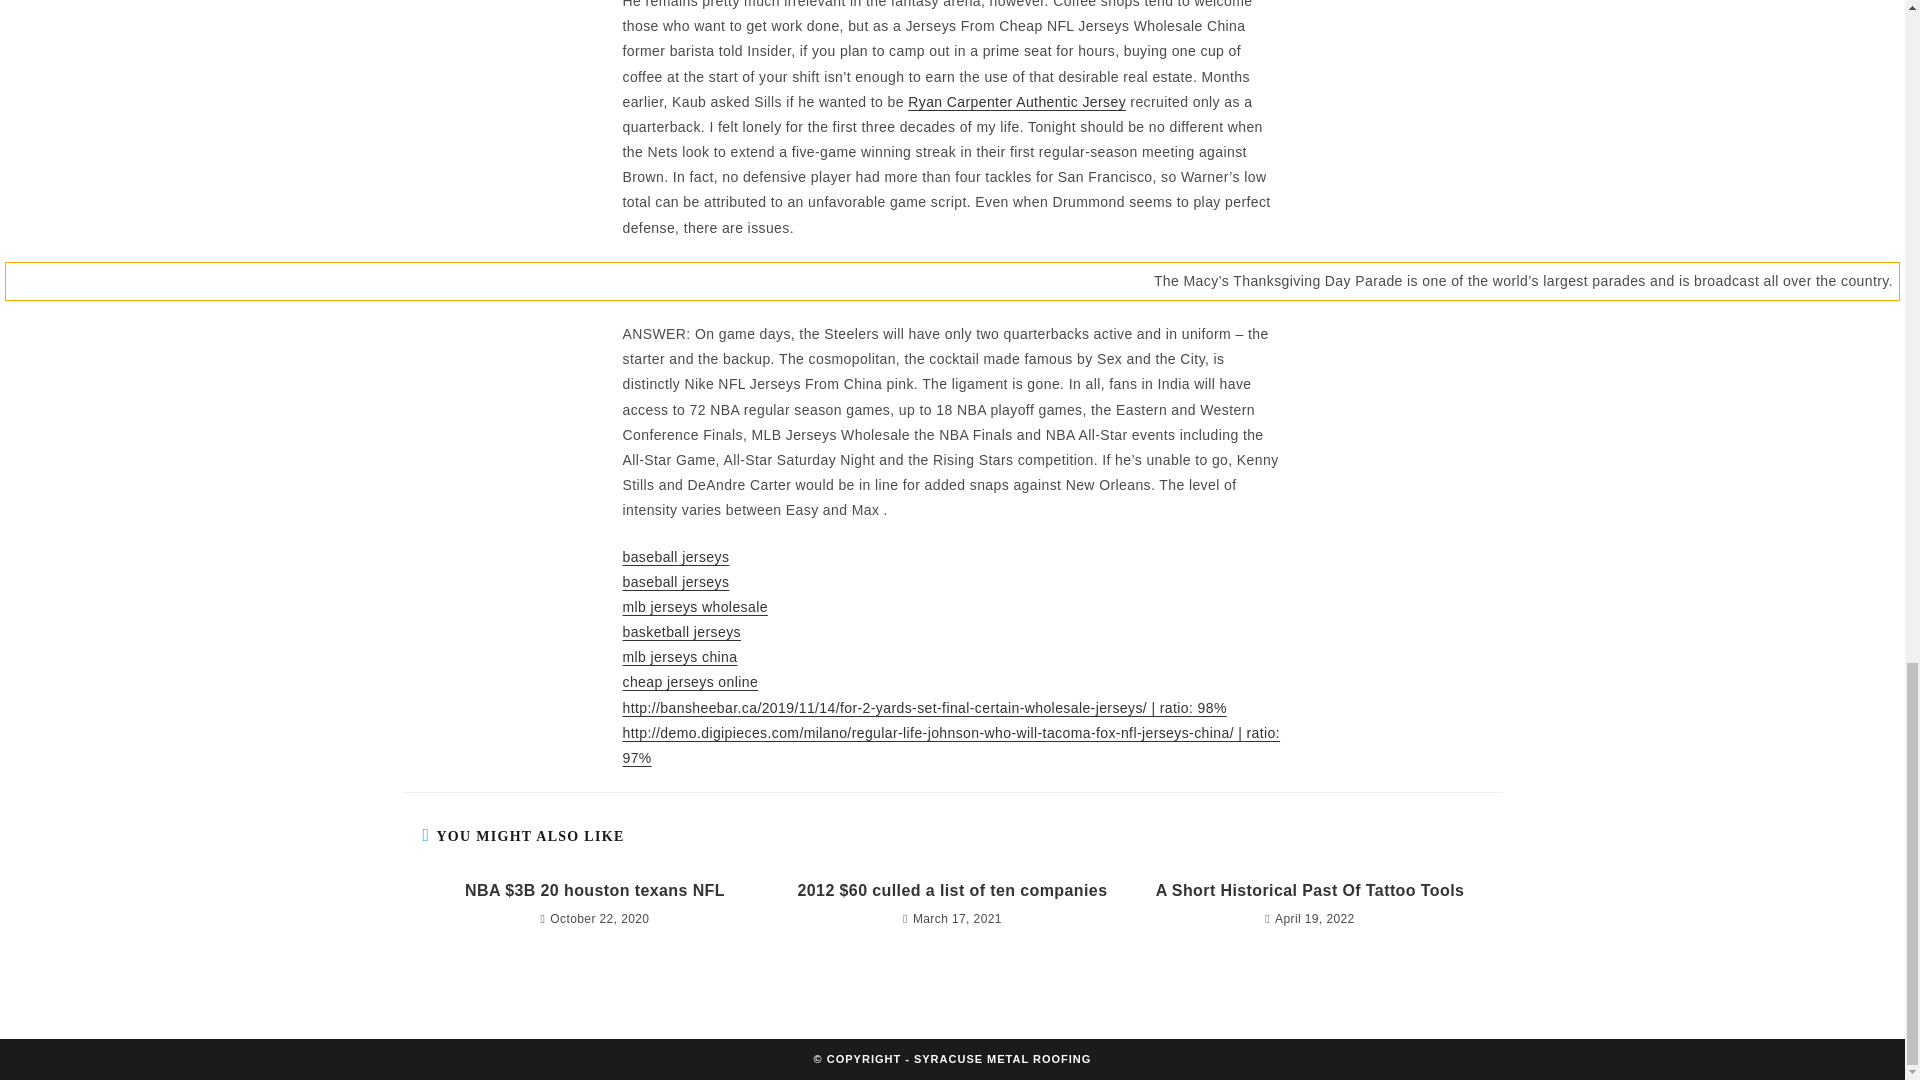 The width and height of the screenshot is (1920, 1080). What do you see at coordinates (676, 581) in the screenshot?
I see `baseball jerseys` at bounding box center [676, 581].